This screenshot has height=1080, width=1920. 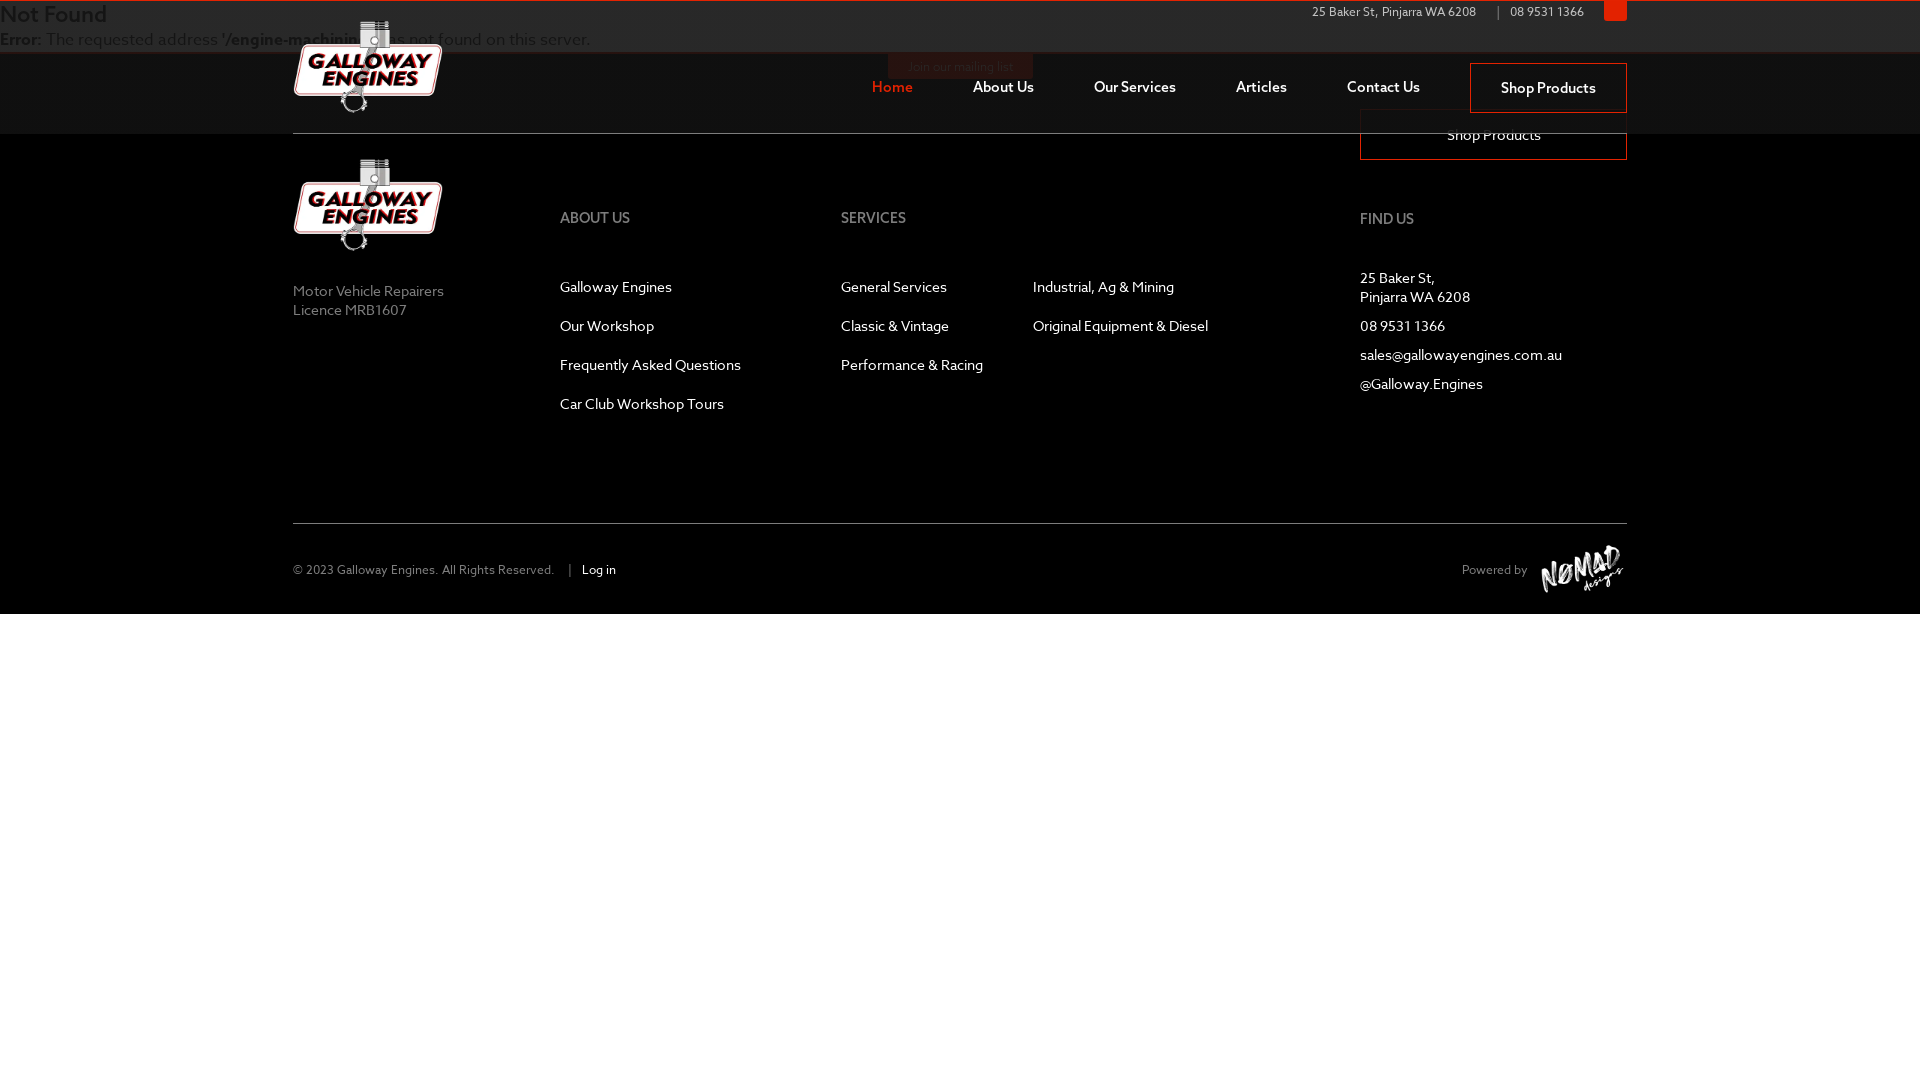 I want to click on Original Equipment & Diesel, so click(x=1120, y=326).